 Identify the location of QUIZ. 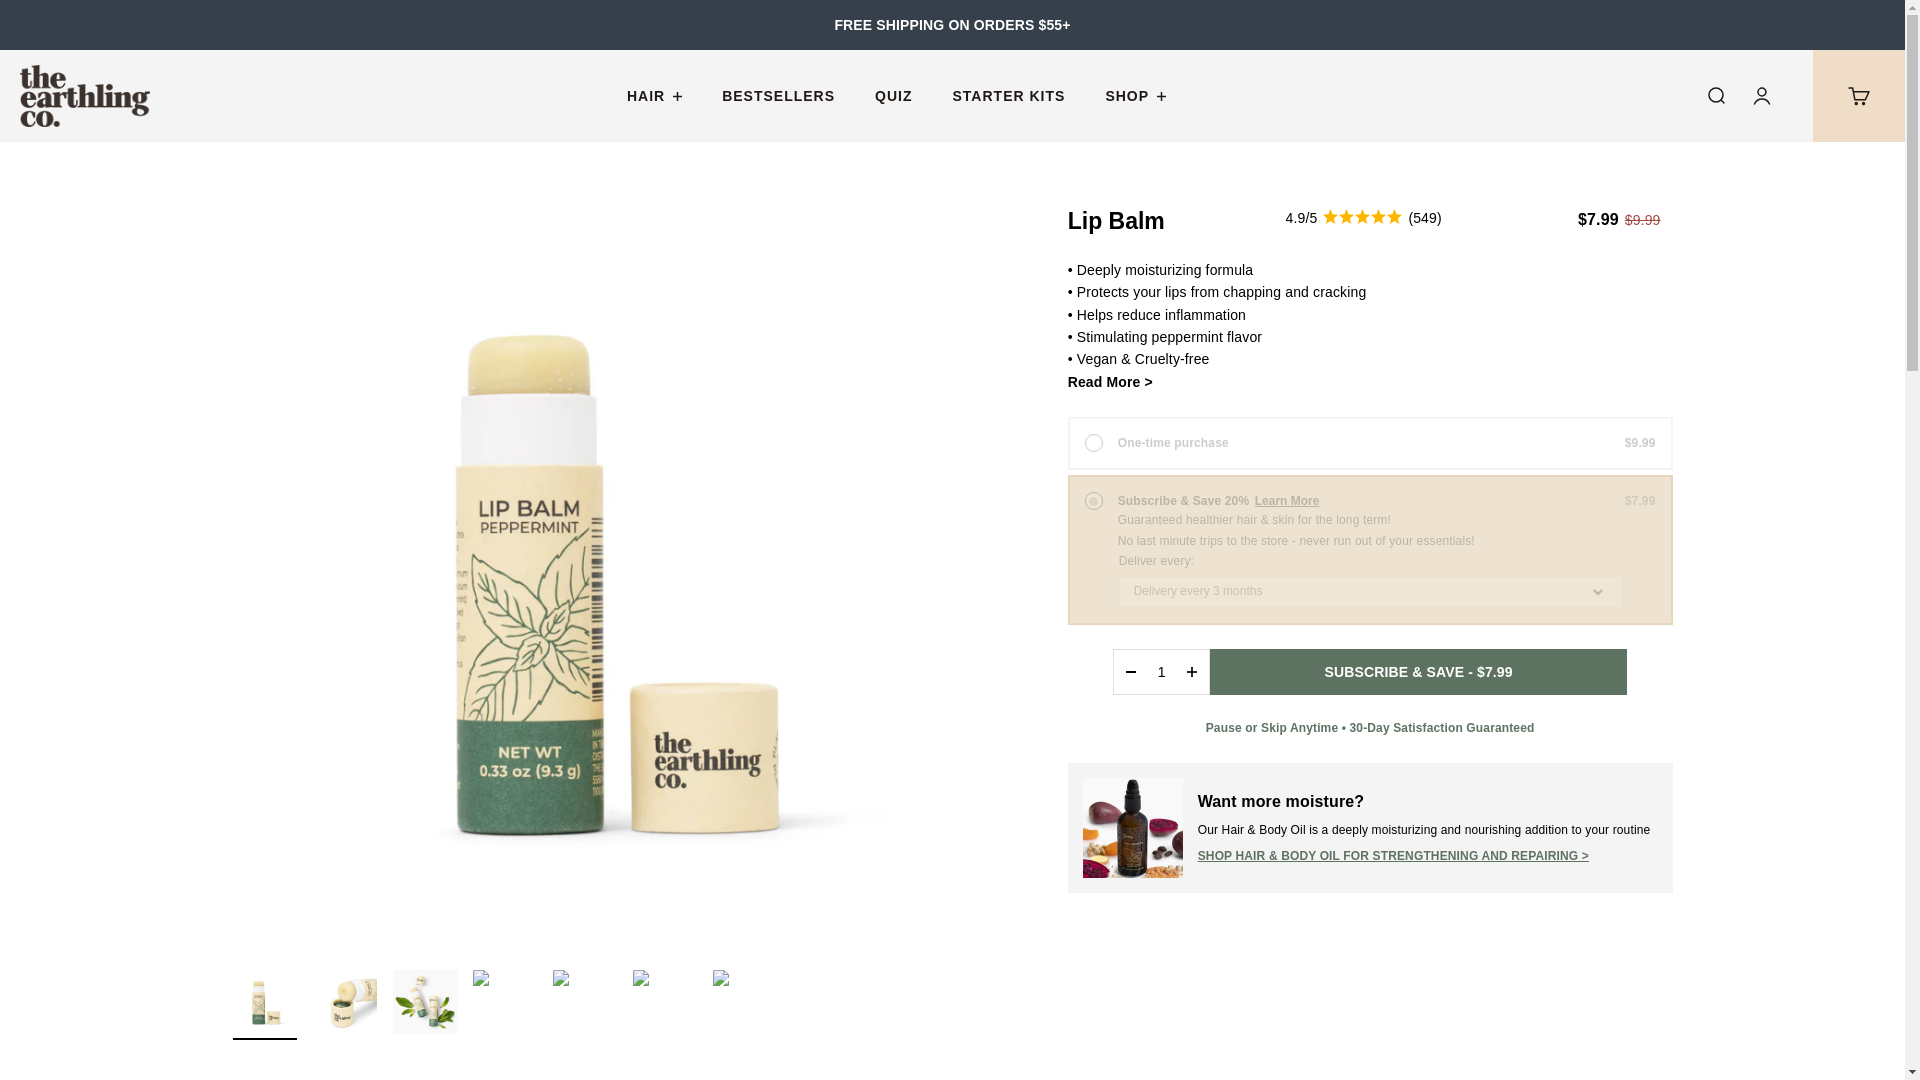
(894, 95).